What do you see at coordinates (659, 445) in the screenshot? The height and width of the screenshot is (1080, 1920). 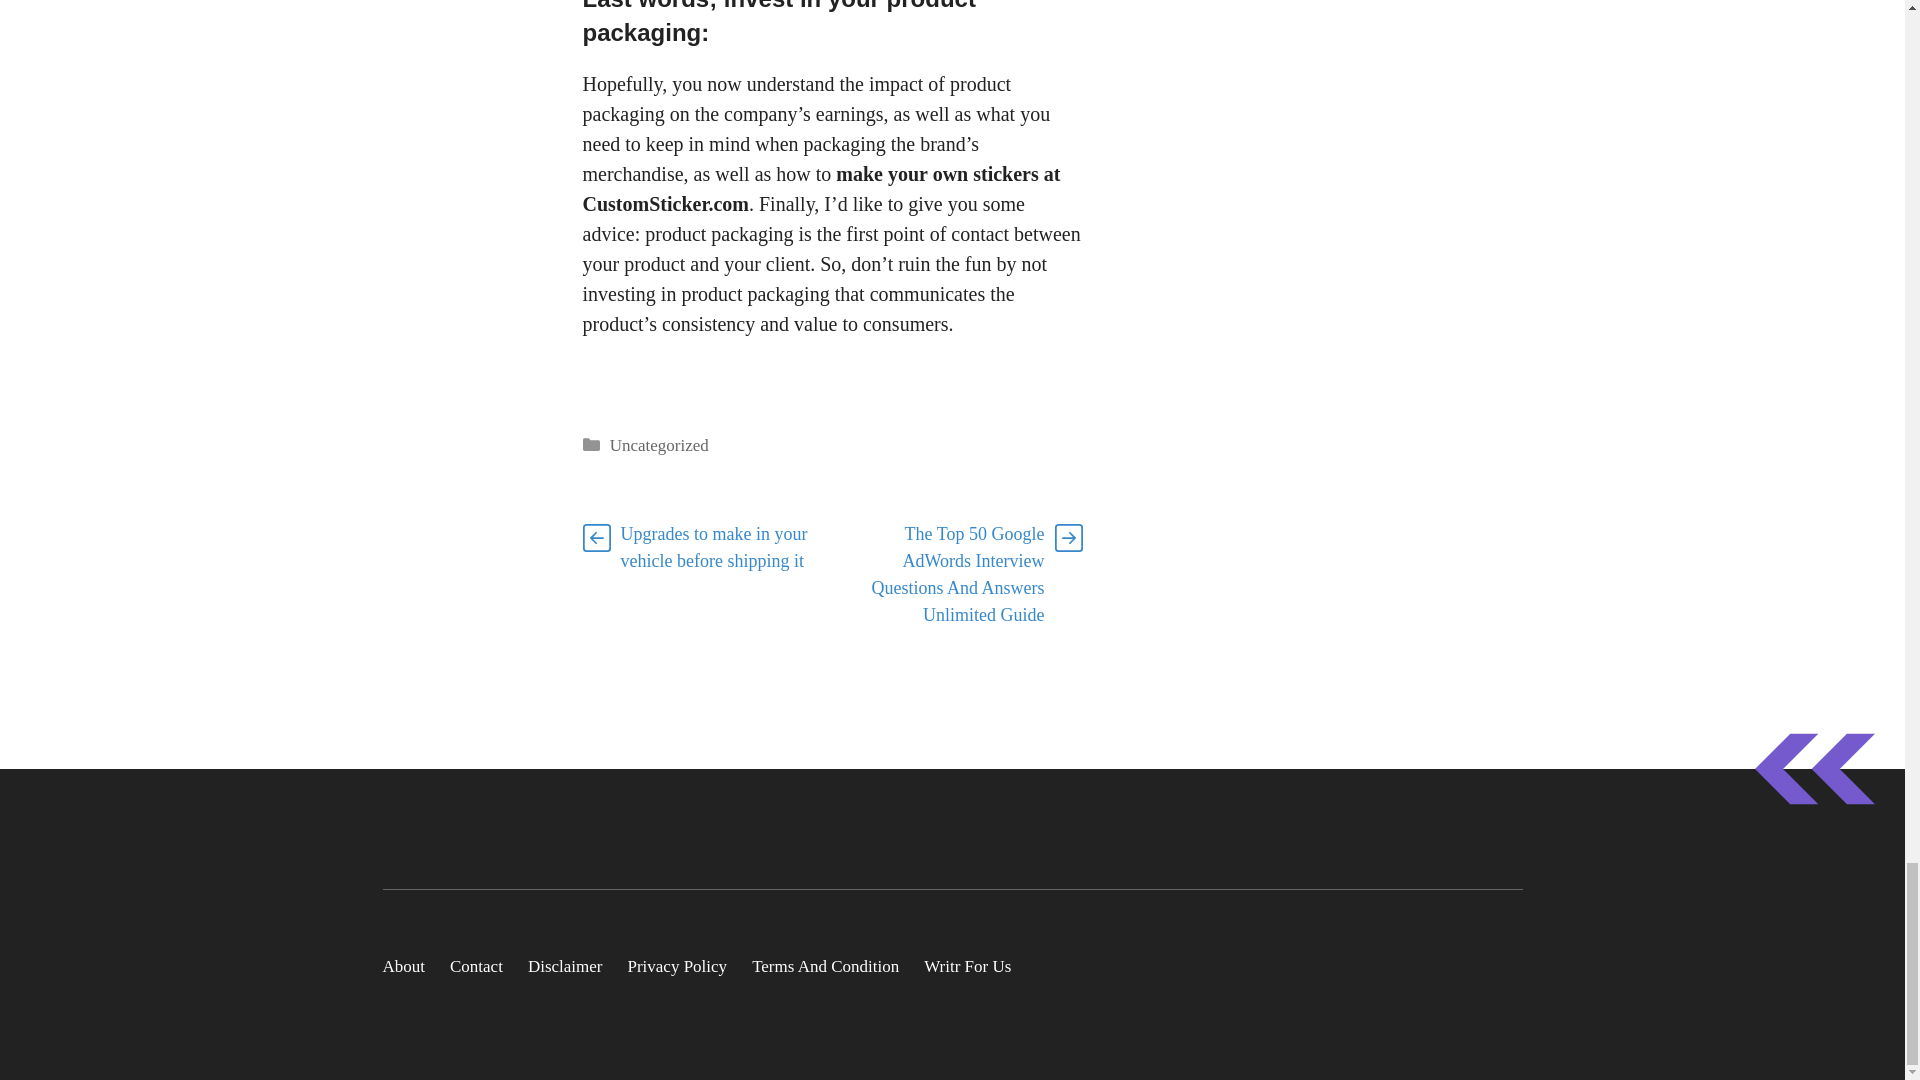 I see `Uncategorized` at bounding box center [659, 445].